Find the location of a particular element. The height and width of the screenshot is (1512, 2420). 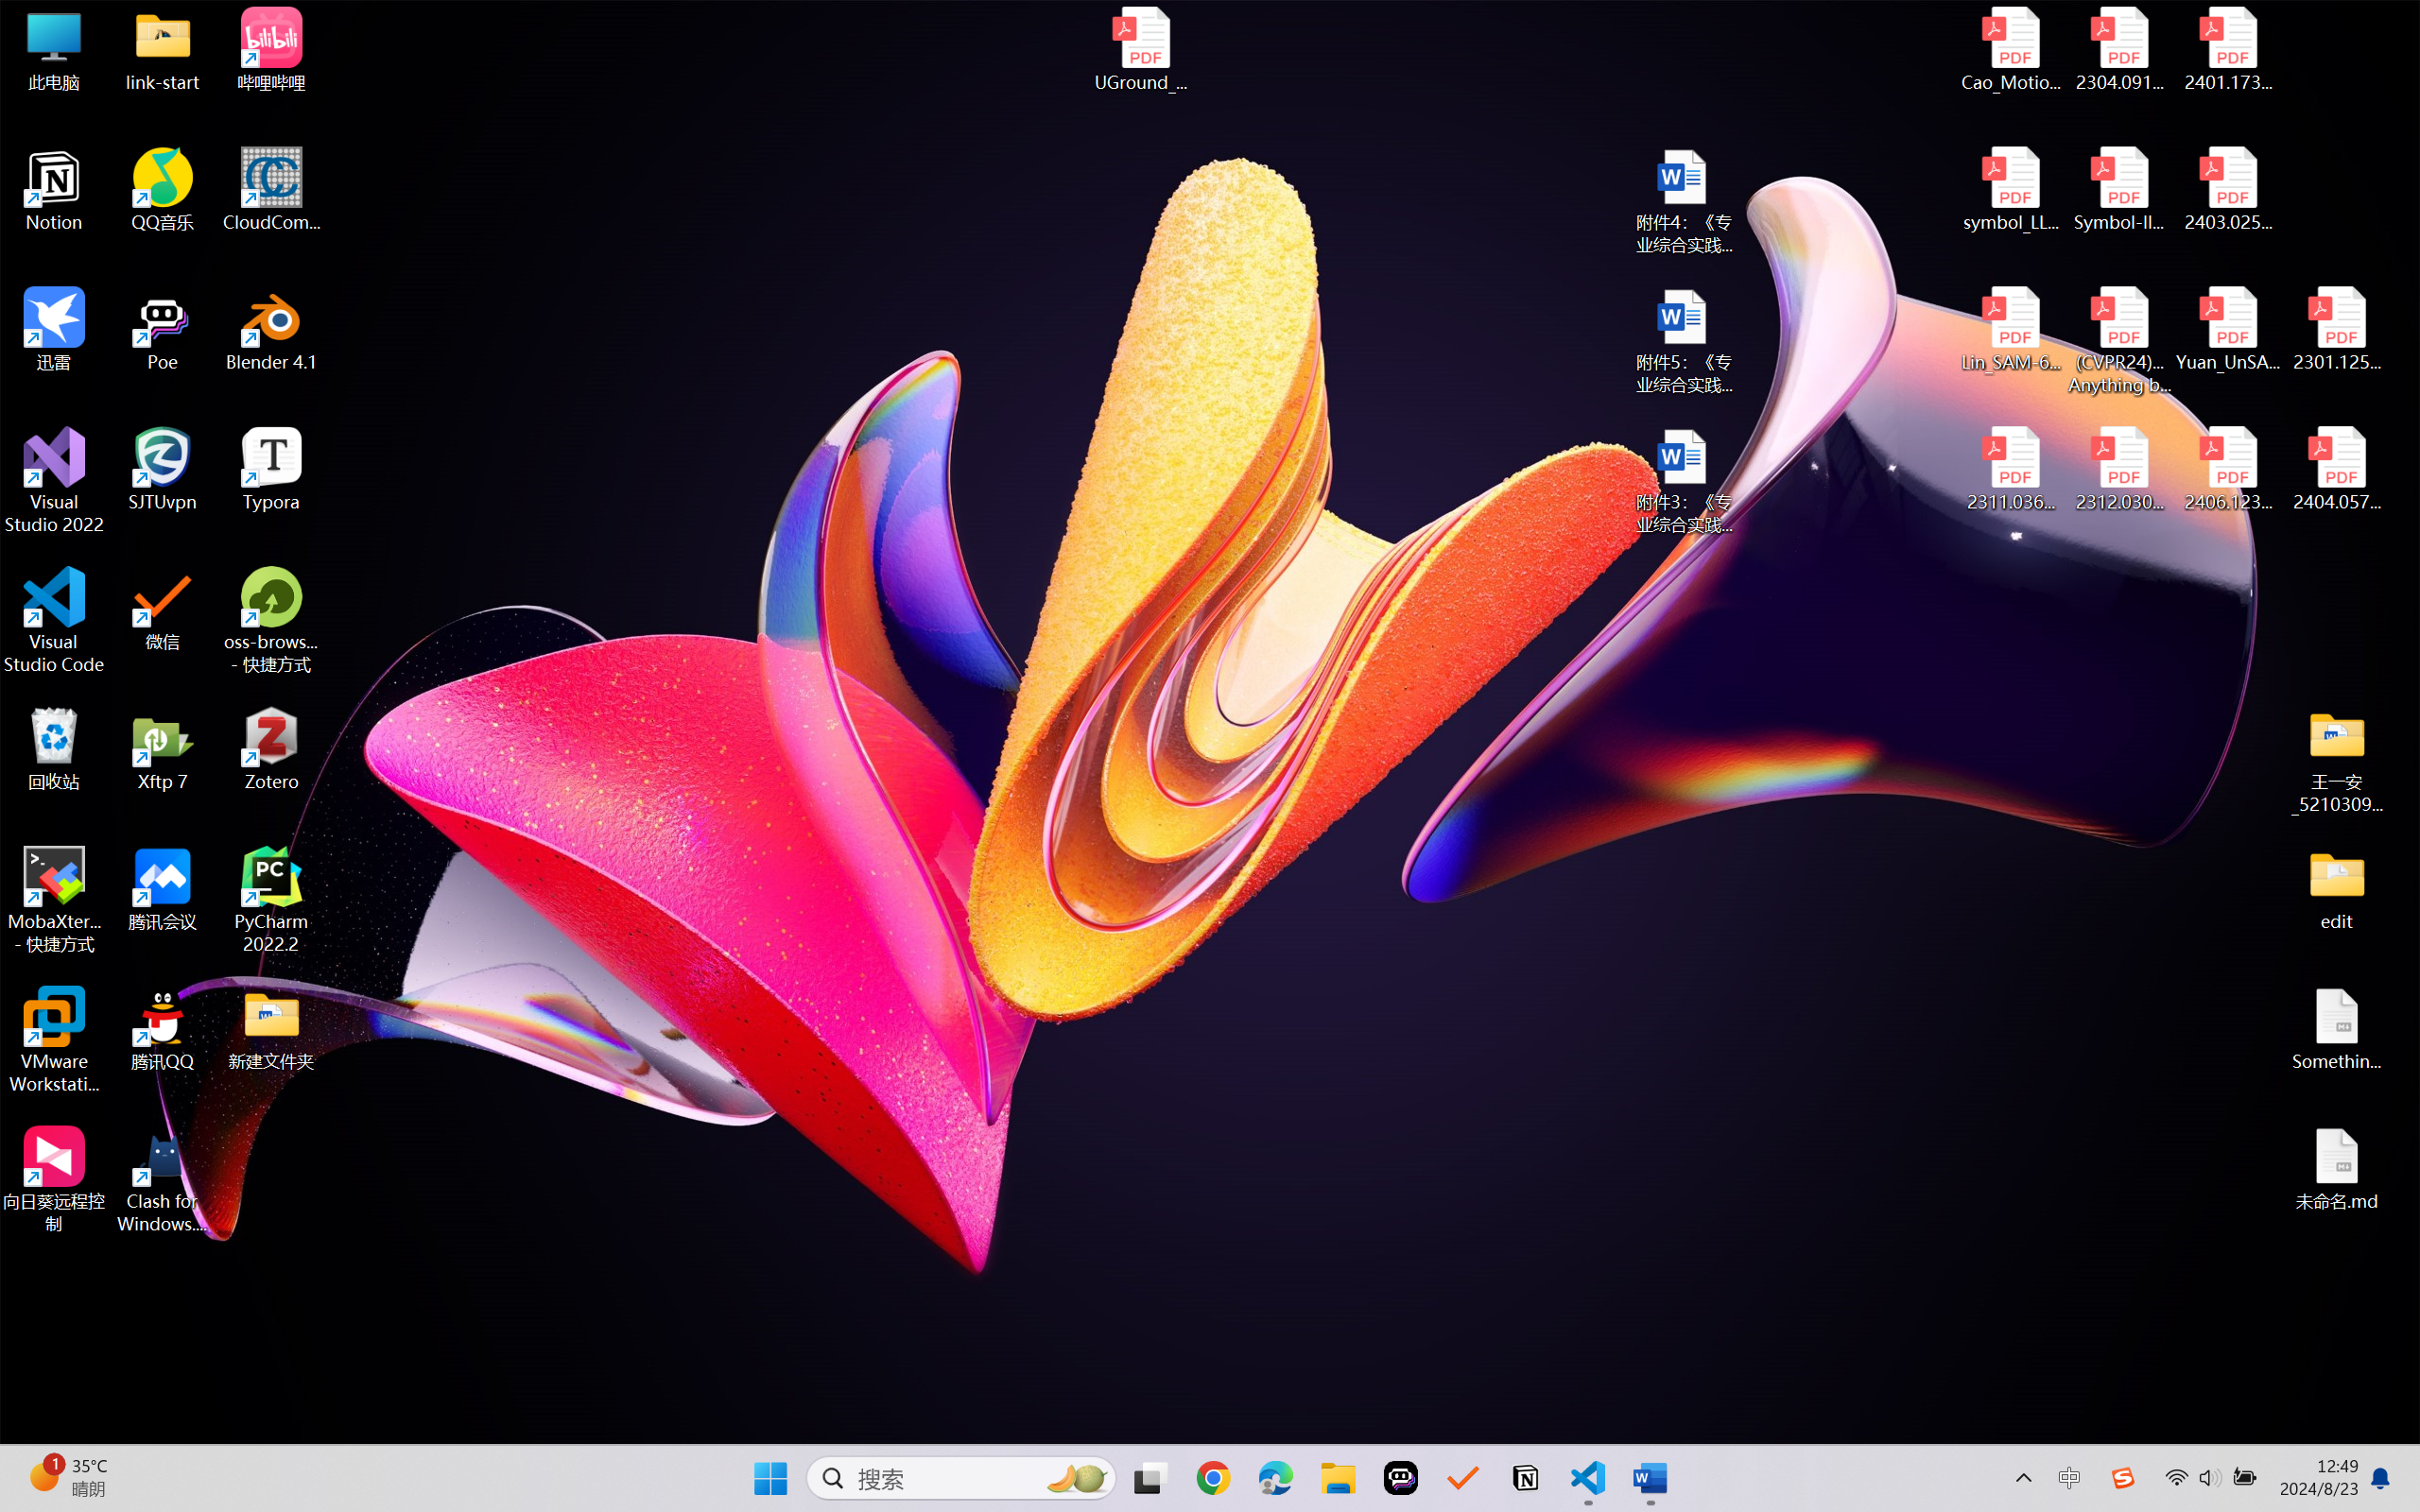

New Tab is located at coordinates (2034, 21).